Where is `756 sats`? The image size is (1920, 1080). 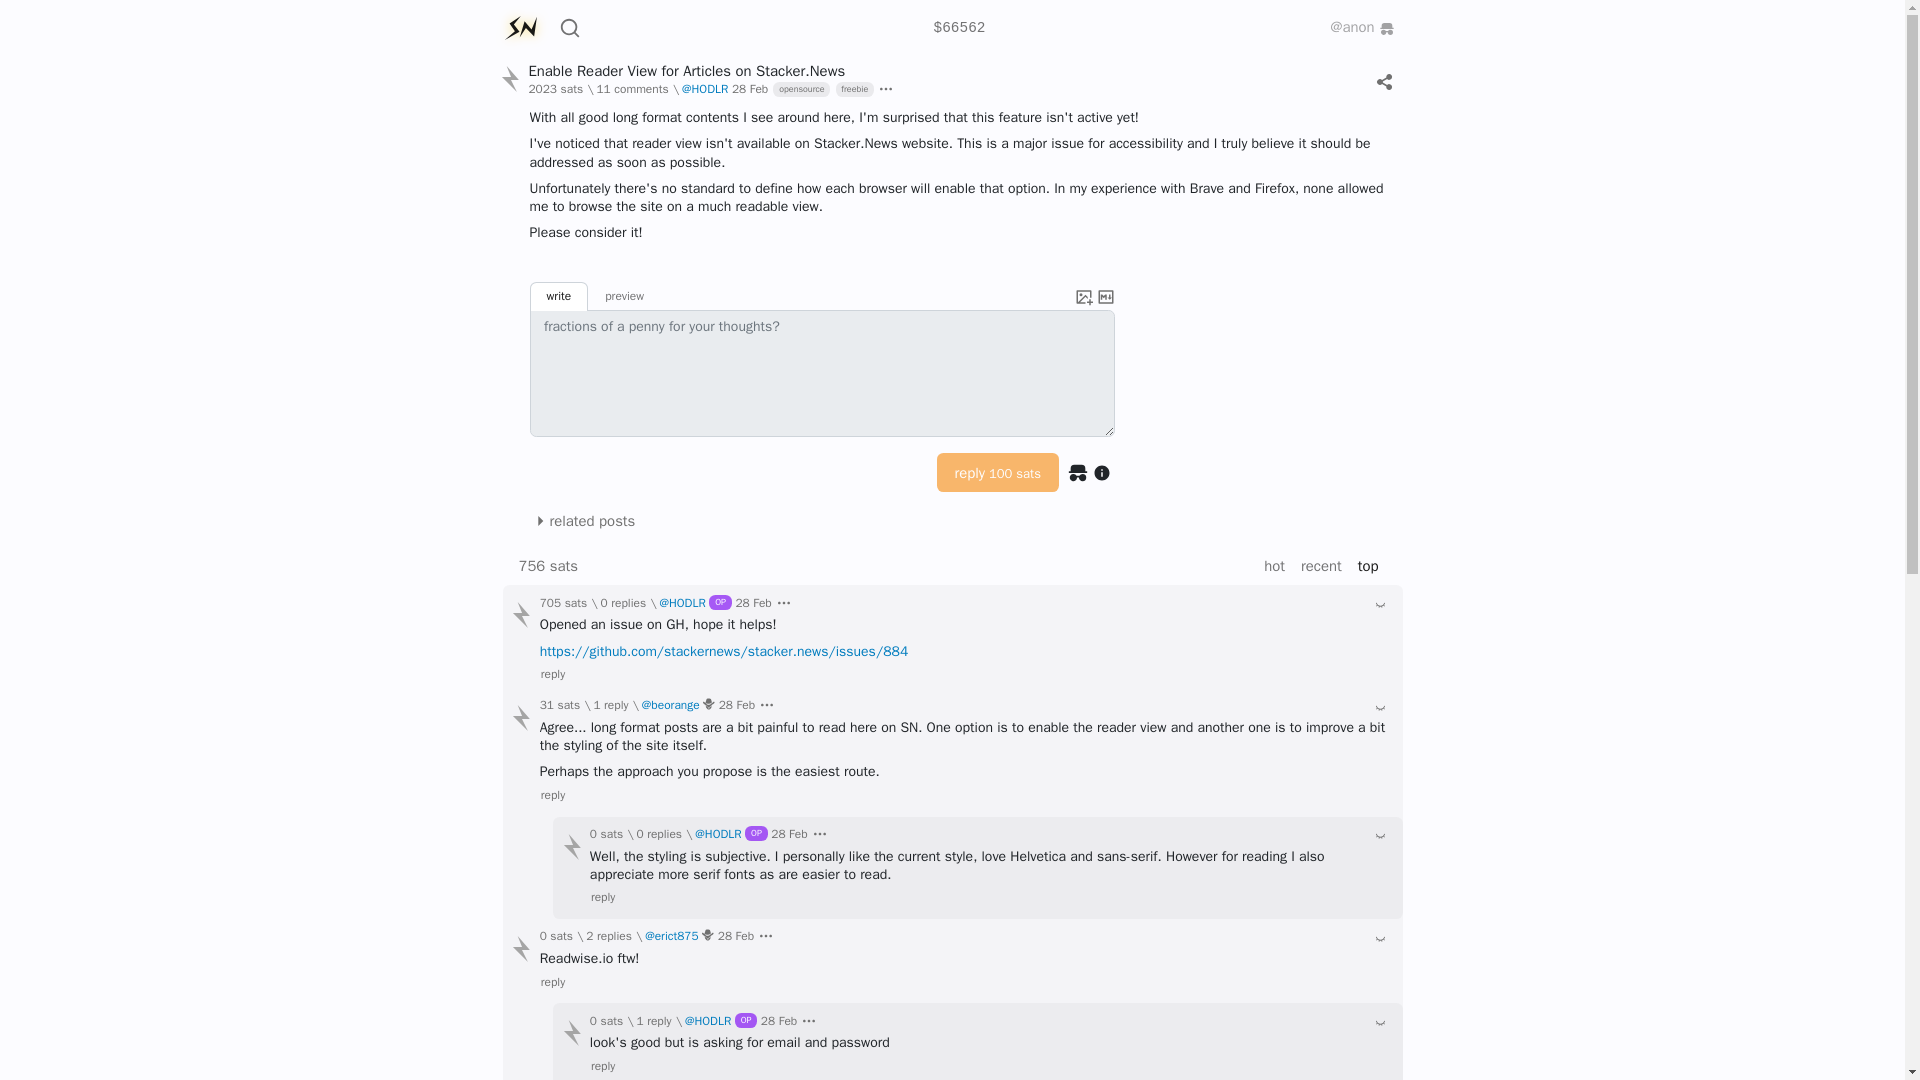
756 sats is located at coordinates (632, 90).